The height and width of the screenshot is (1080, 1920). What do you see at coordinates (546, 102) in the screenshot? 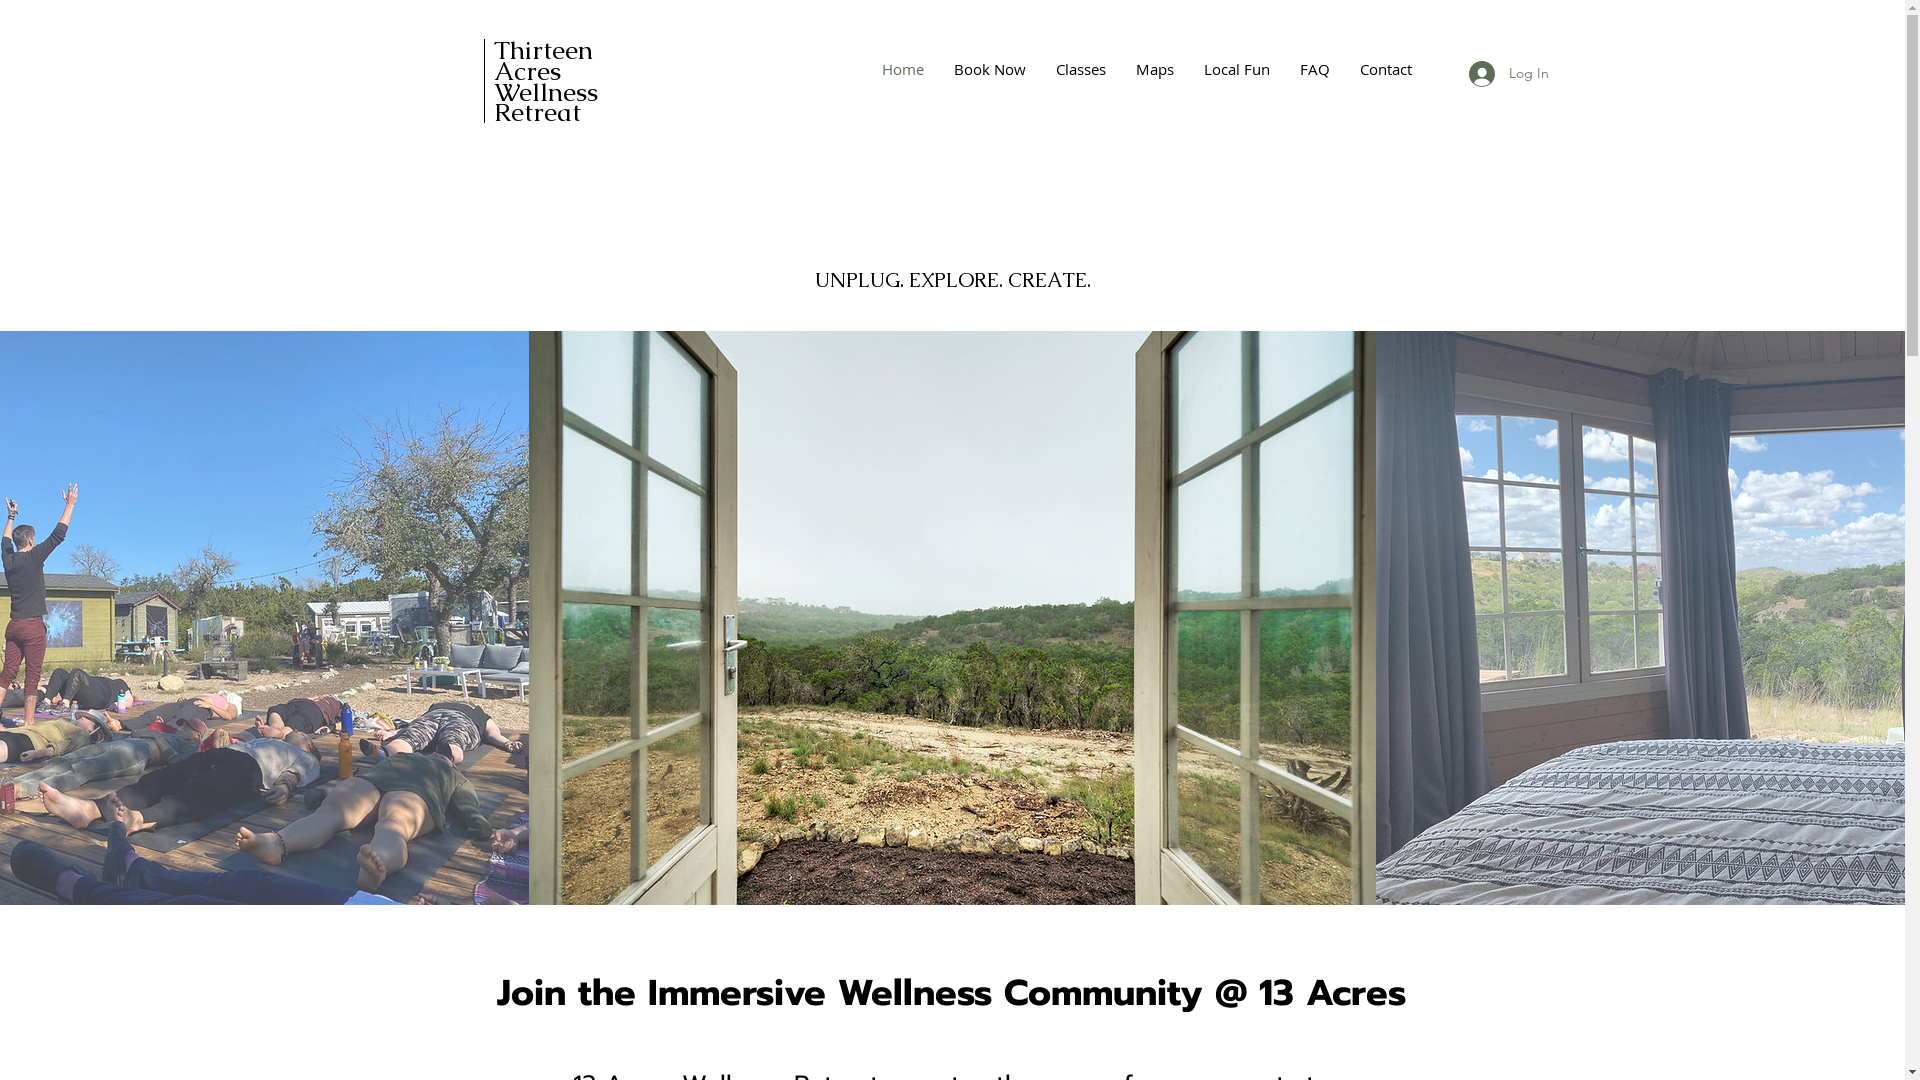
I see `Acres
Wellness
Retreat` at bounding box center [546, 102].